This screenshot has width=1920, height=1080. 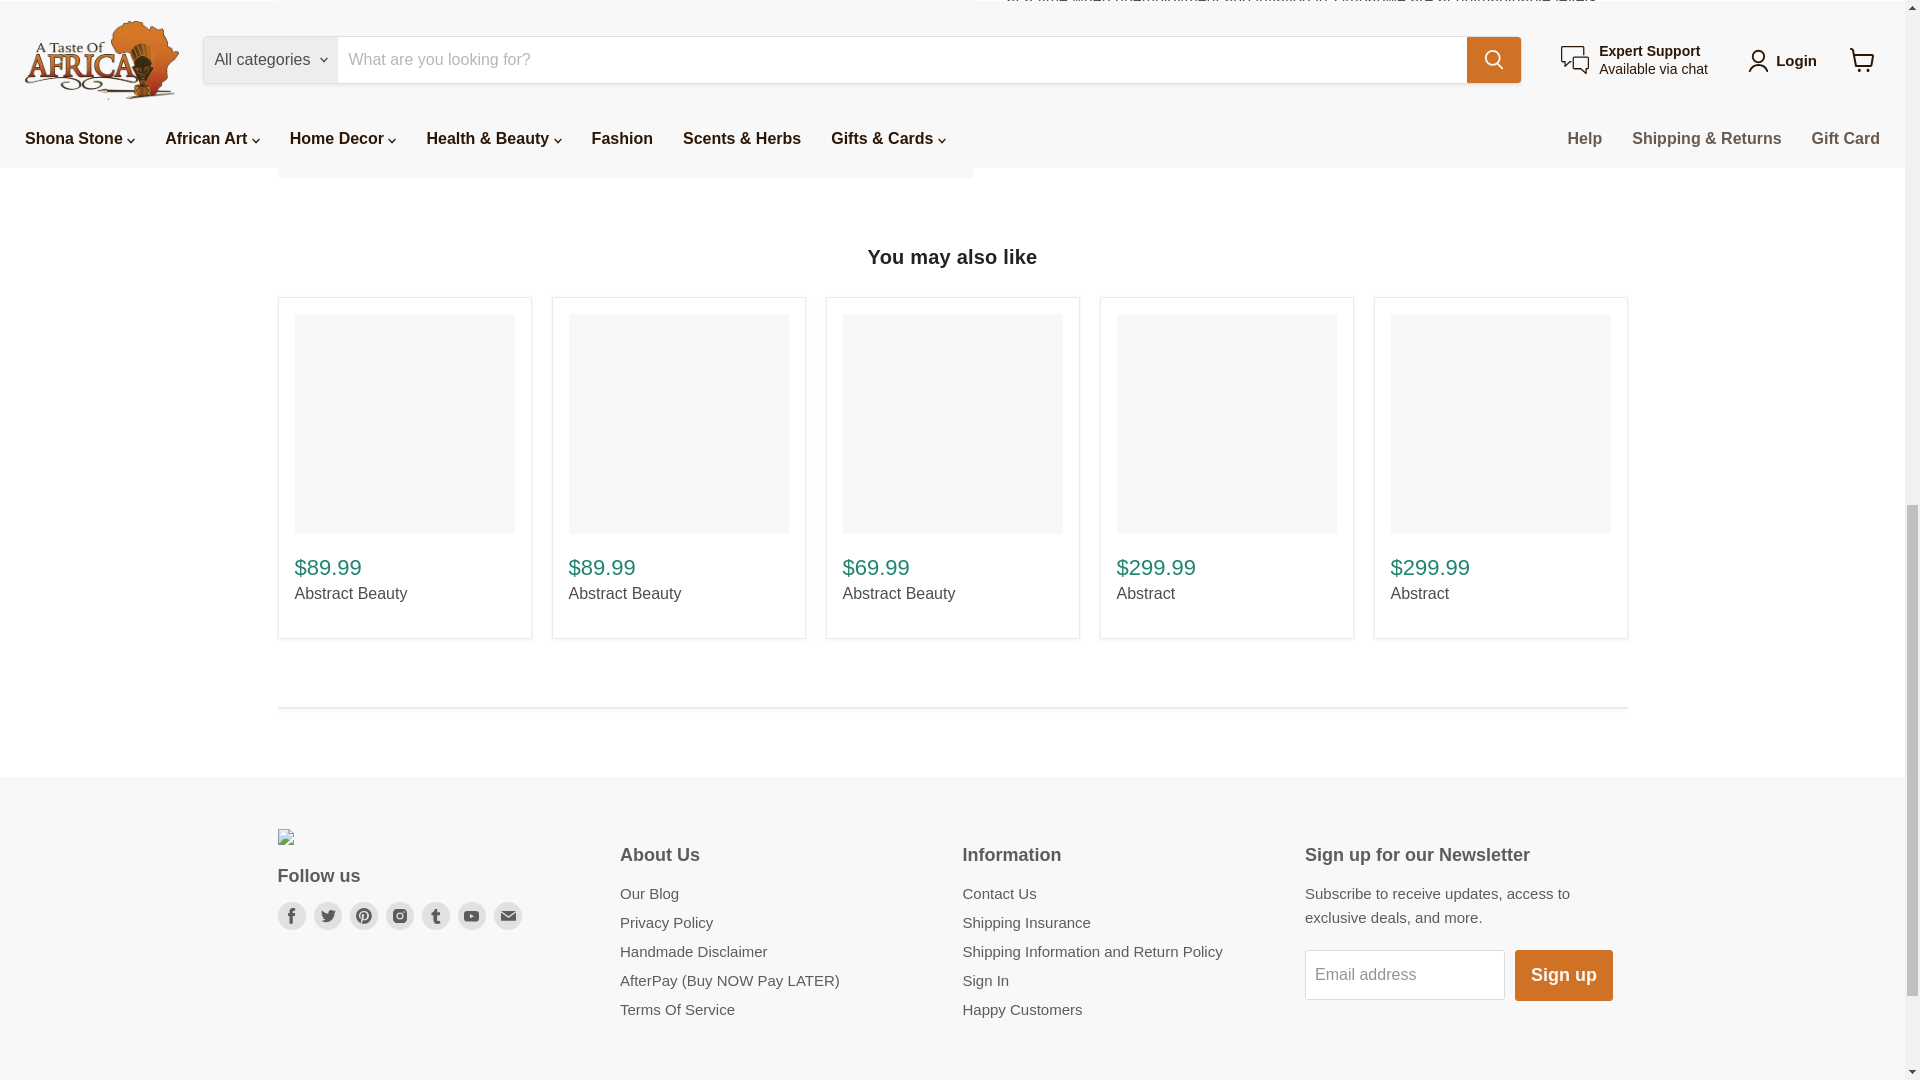 I want to click on Instagram, so click(x=400, y=915).